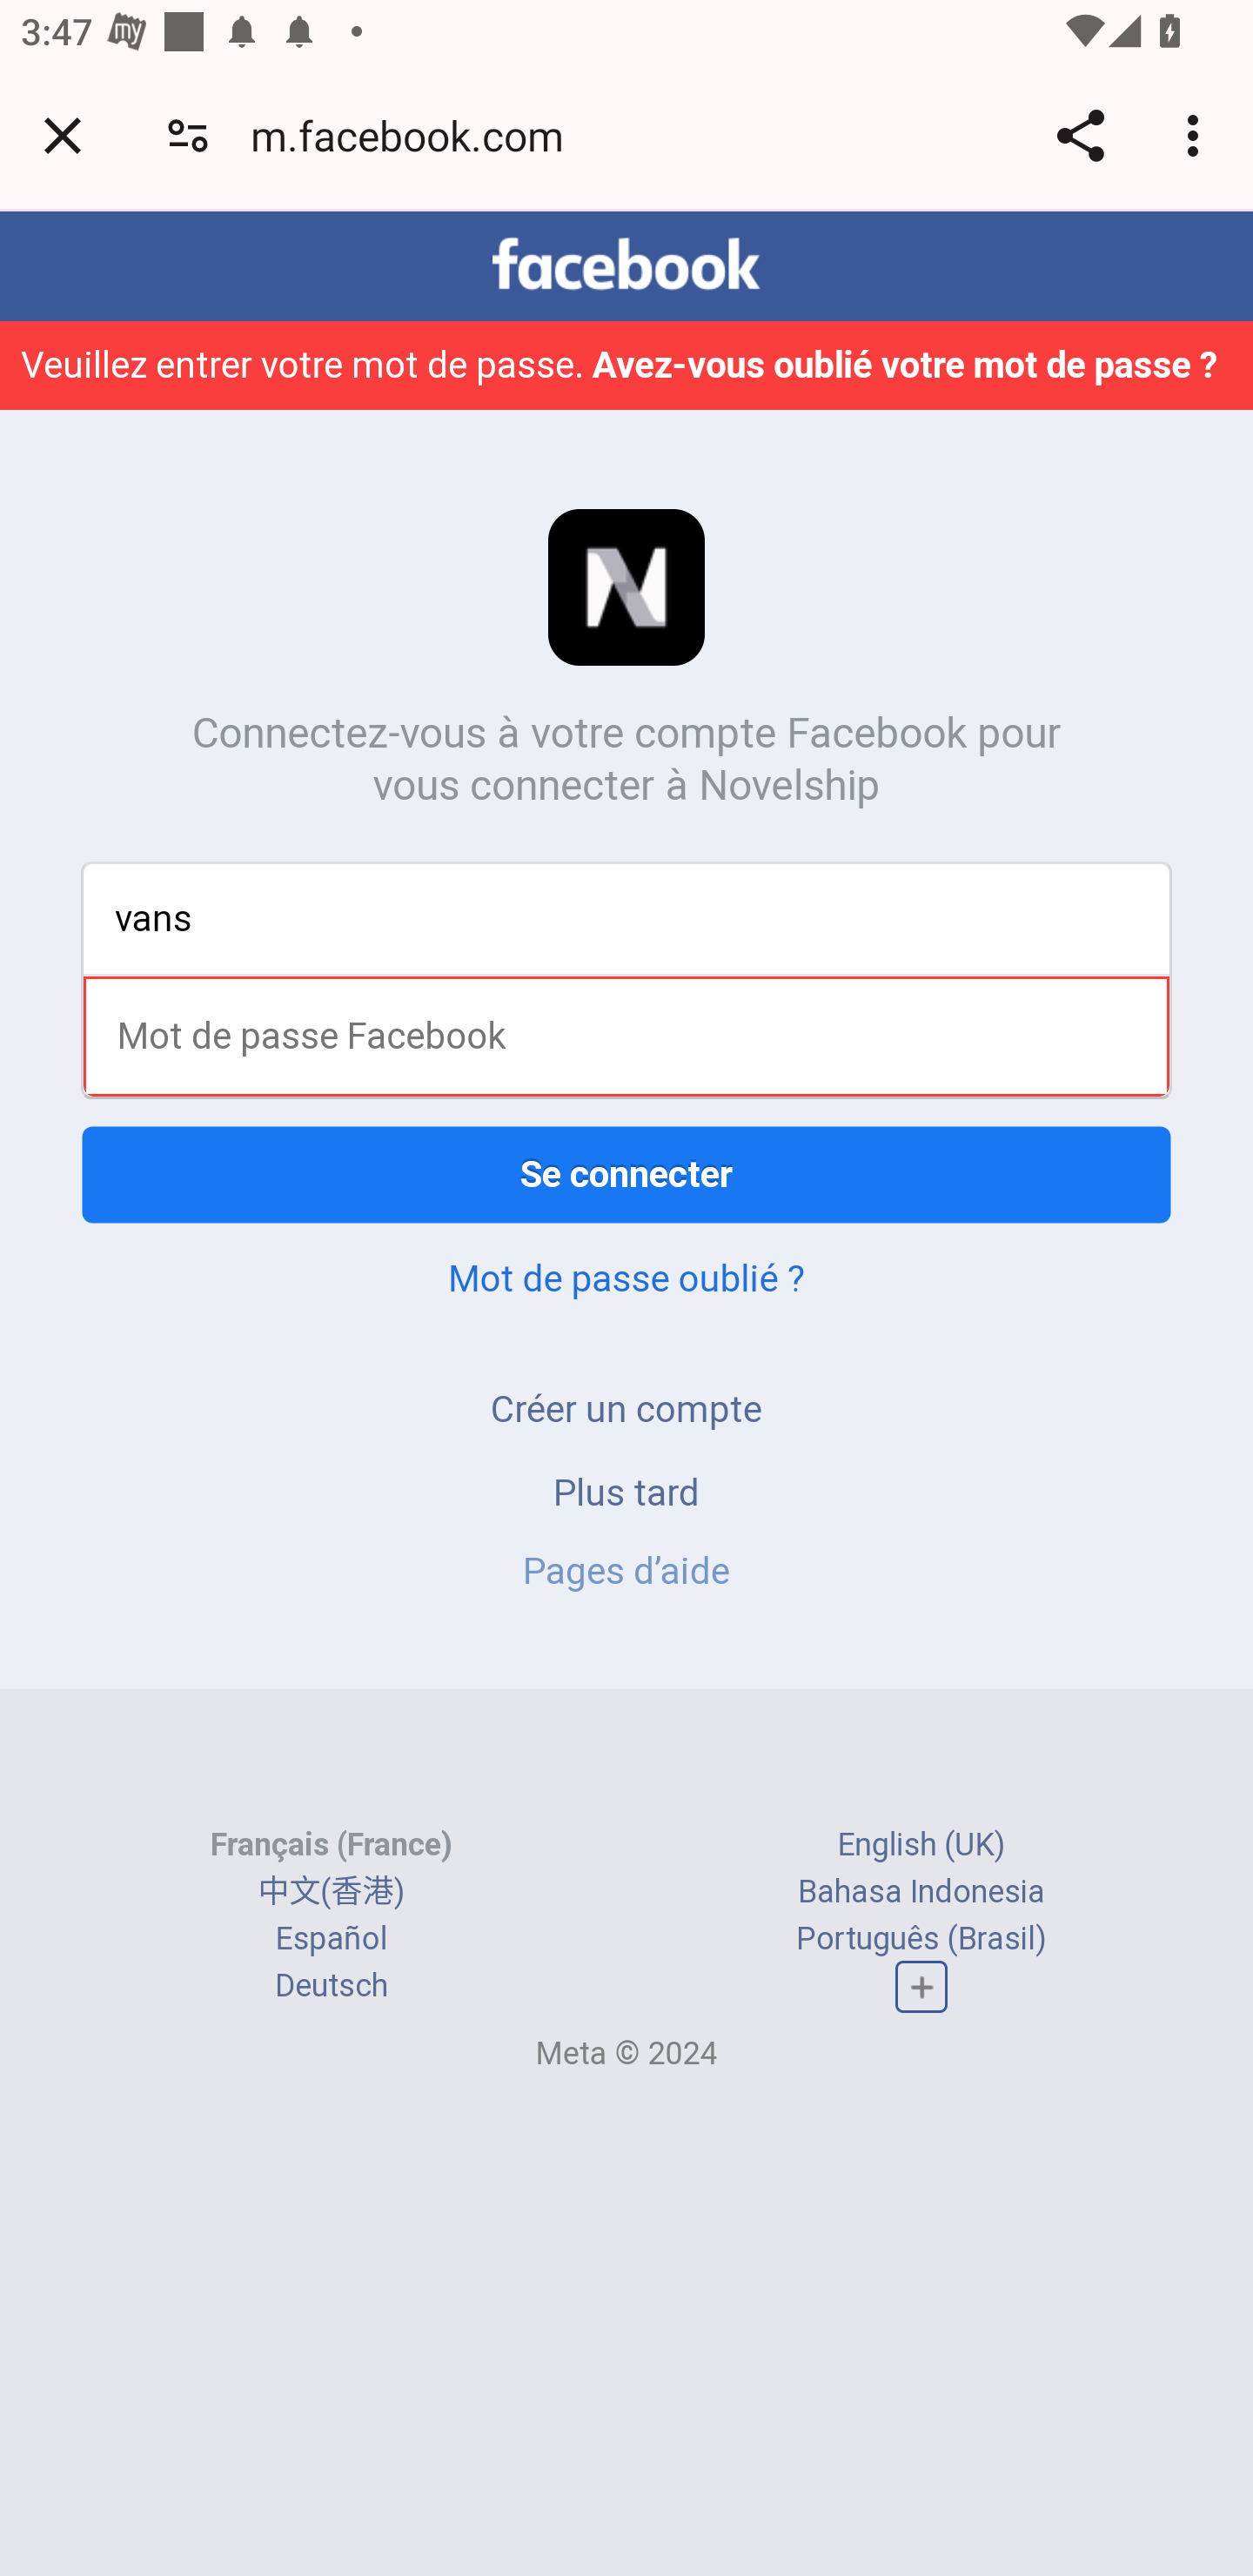 Image resolution: width=1253 pixels, height=2576 pixels. What do you see at coordinates (188, 134) in the screenshot?
I see `Connection is secure` at bounding box center [188, 134].